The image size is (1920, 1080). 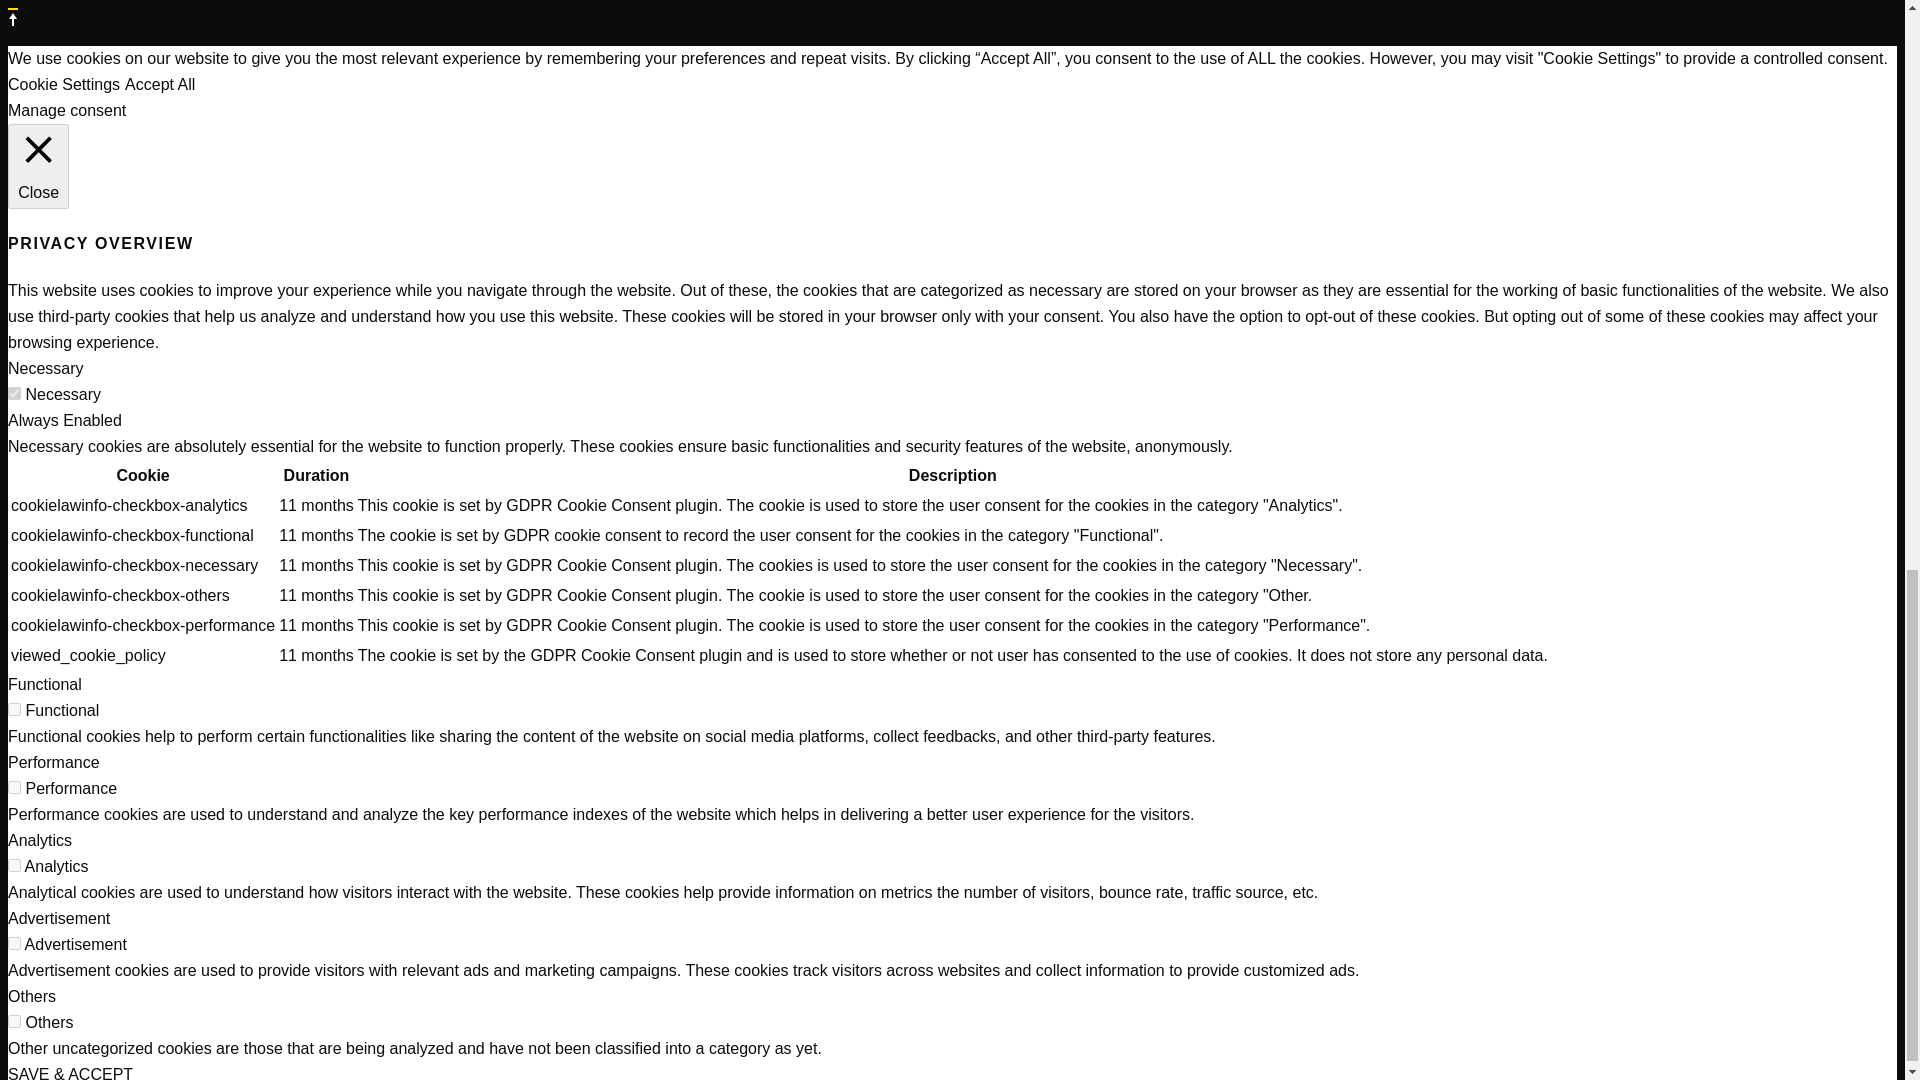 I want to click on Others, so click(x=31, y=996).